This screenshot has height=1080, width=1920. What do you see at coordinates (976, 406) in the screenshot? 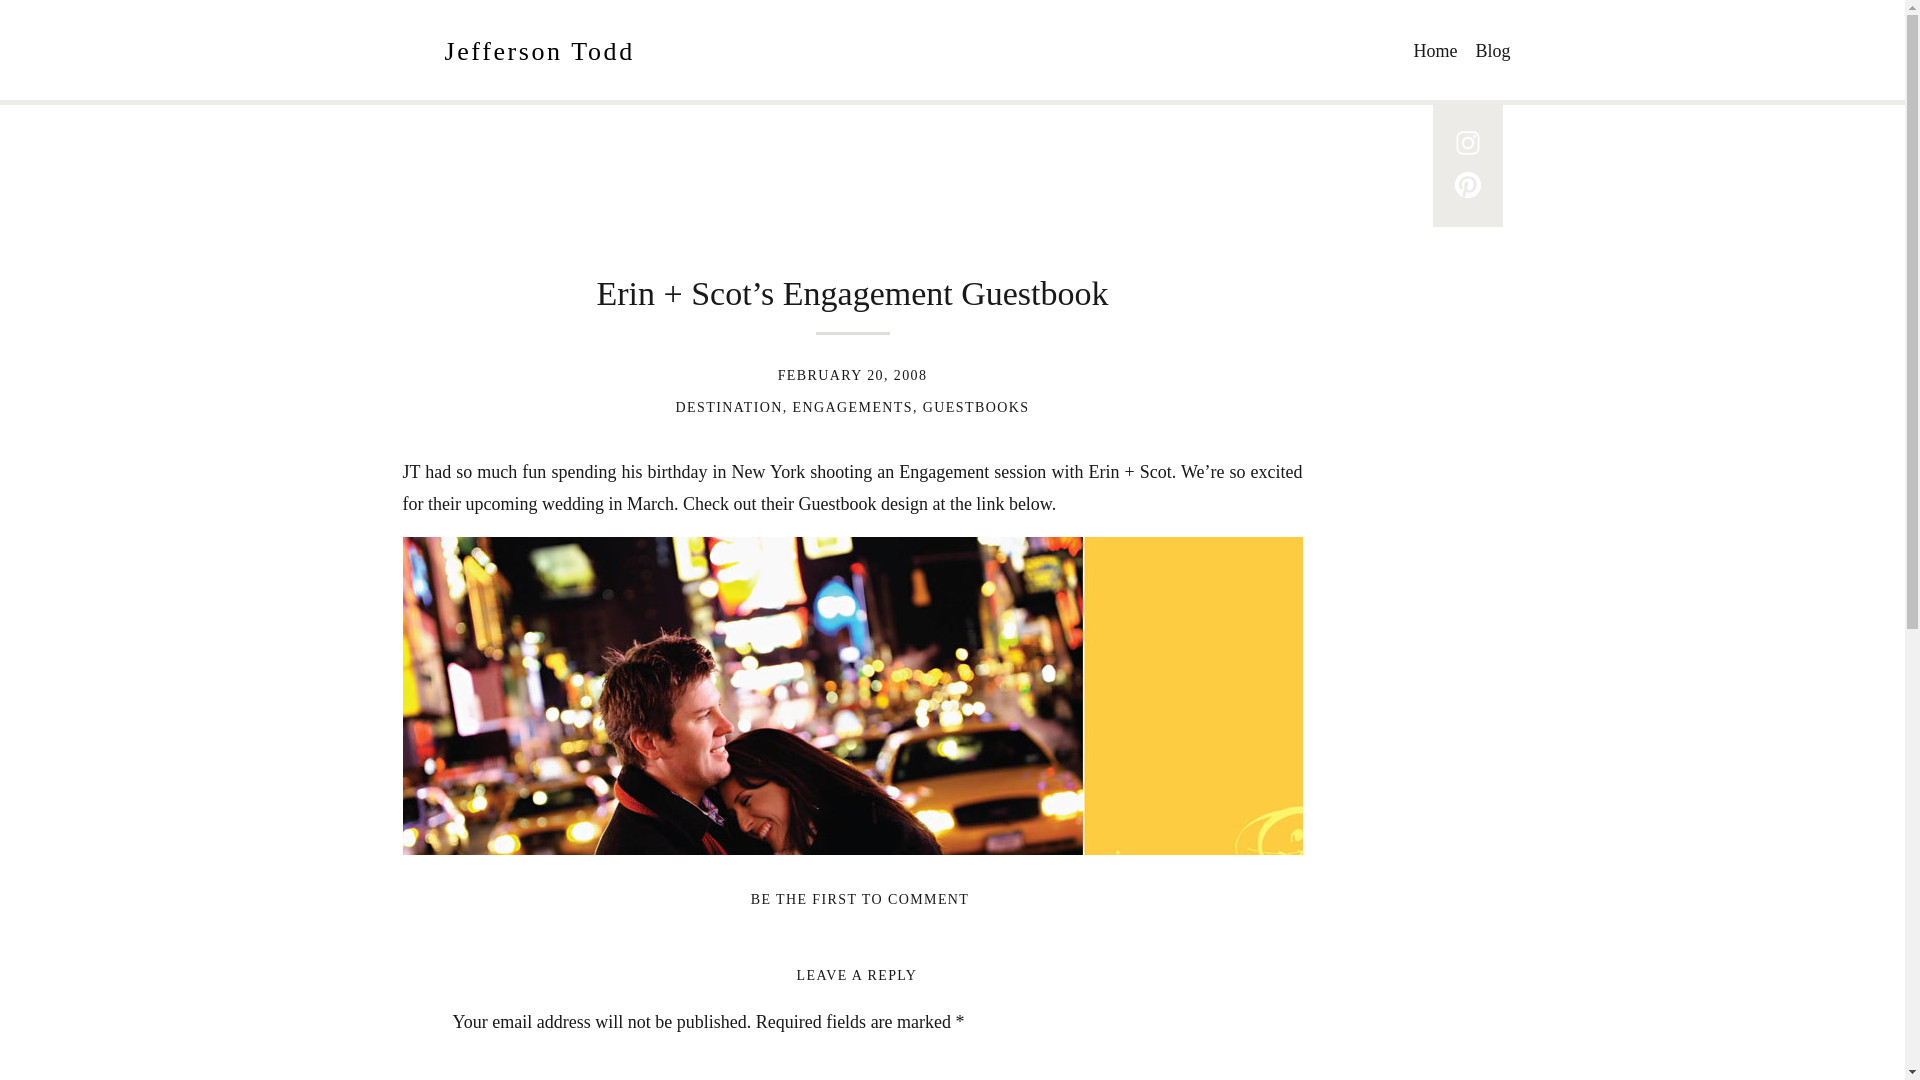
I see `GUESTBOOKS` at bounding box center [976, 406].